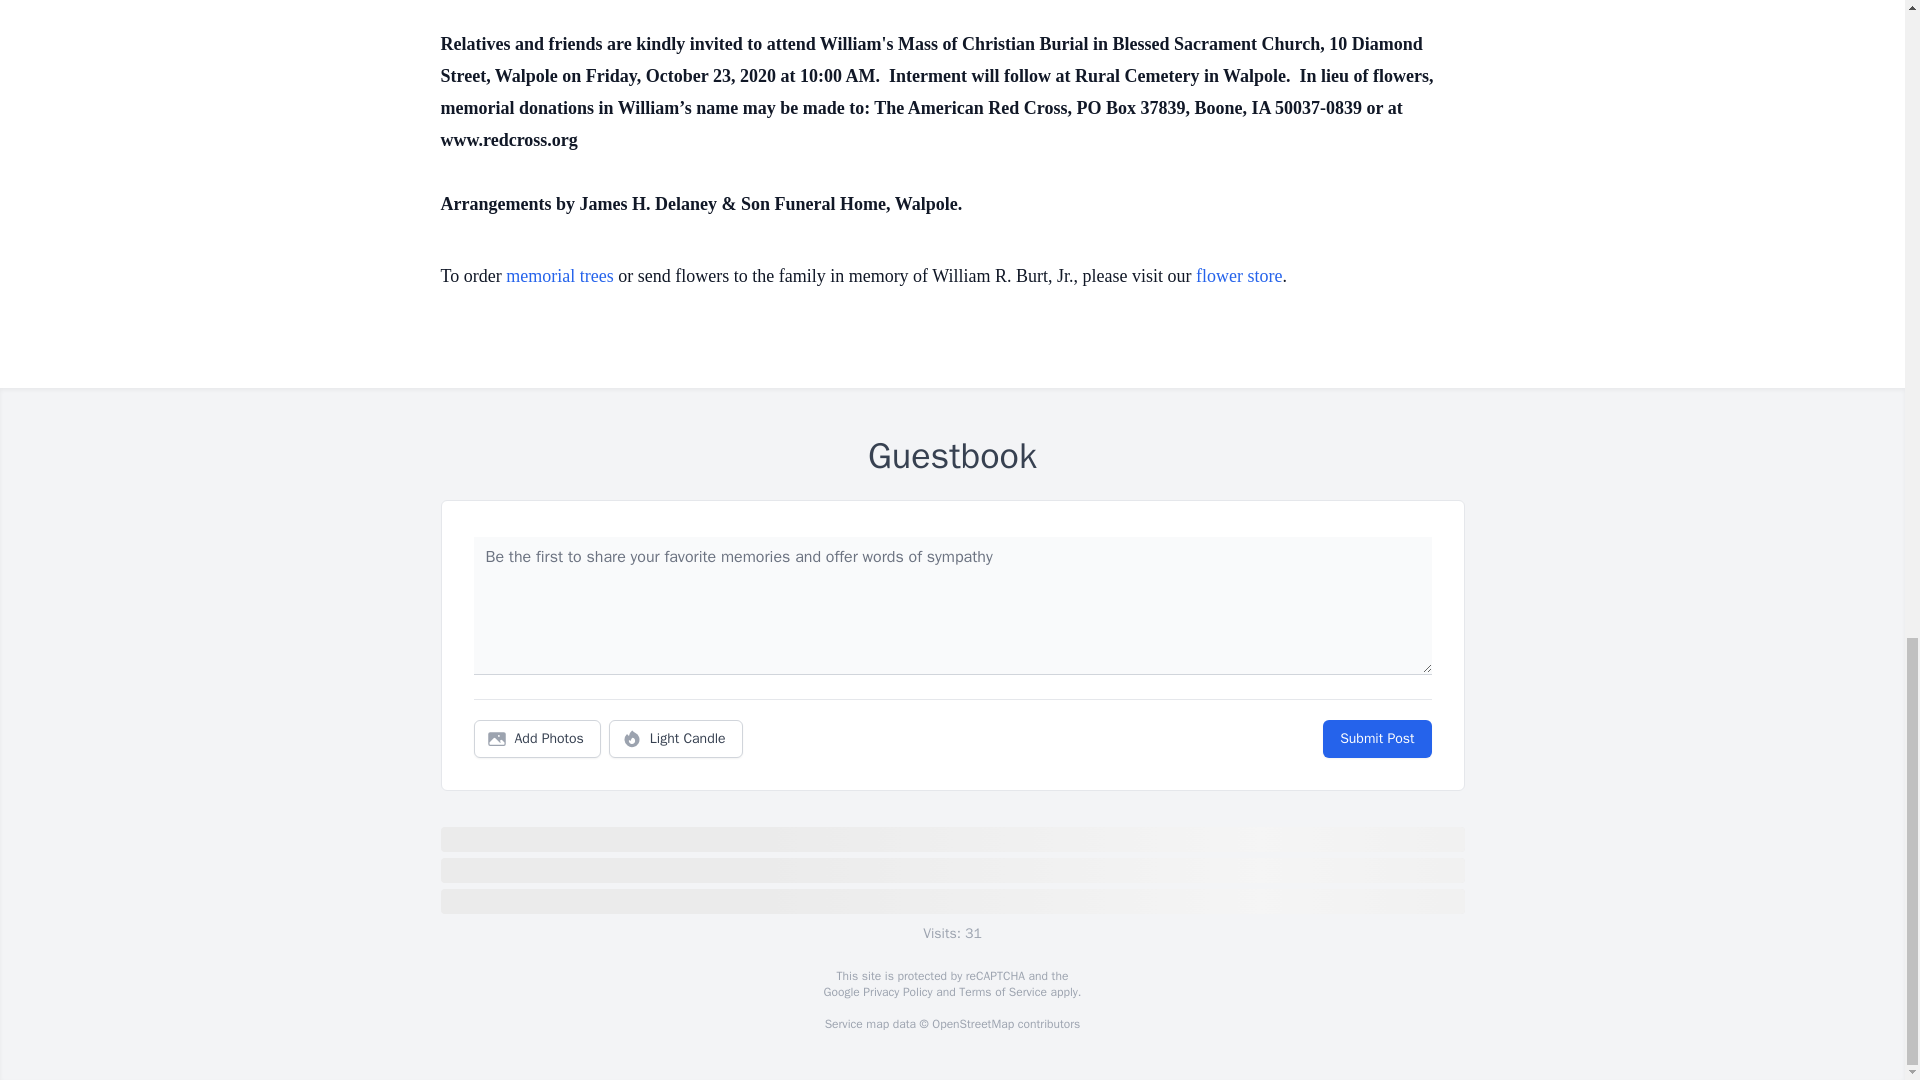  Describe the element at coordinates (896, 992) in the screenshot. I see `Privacy Policy` at that location.